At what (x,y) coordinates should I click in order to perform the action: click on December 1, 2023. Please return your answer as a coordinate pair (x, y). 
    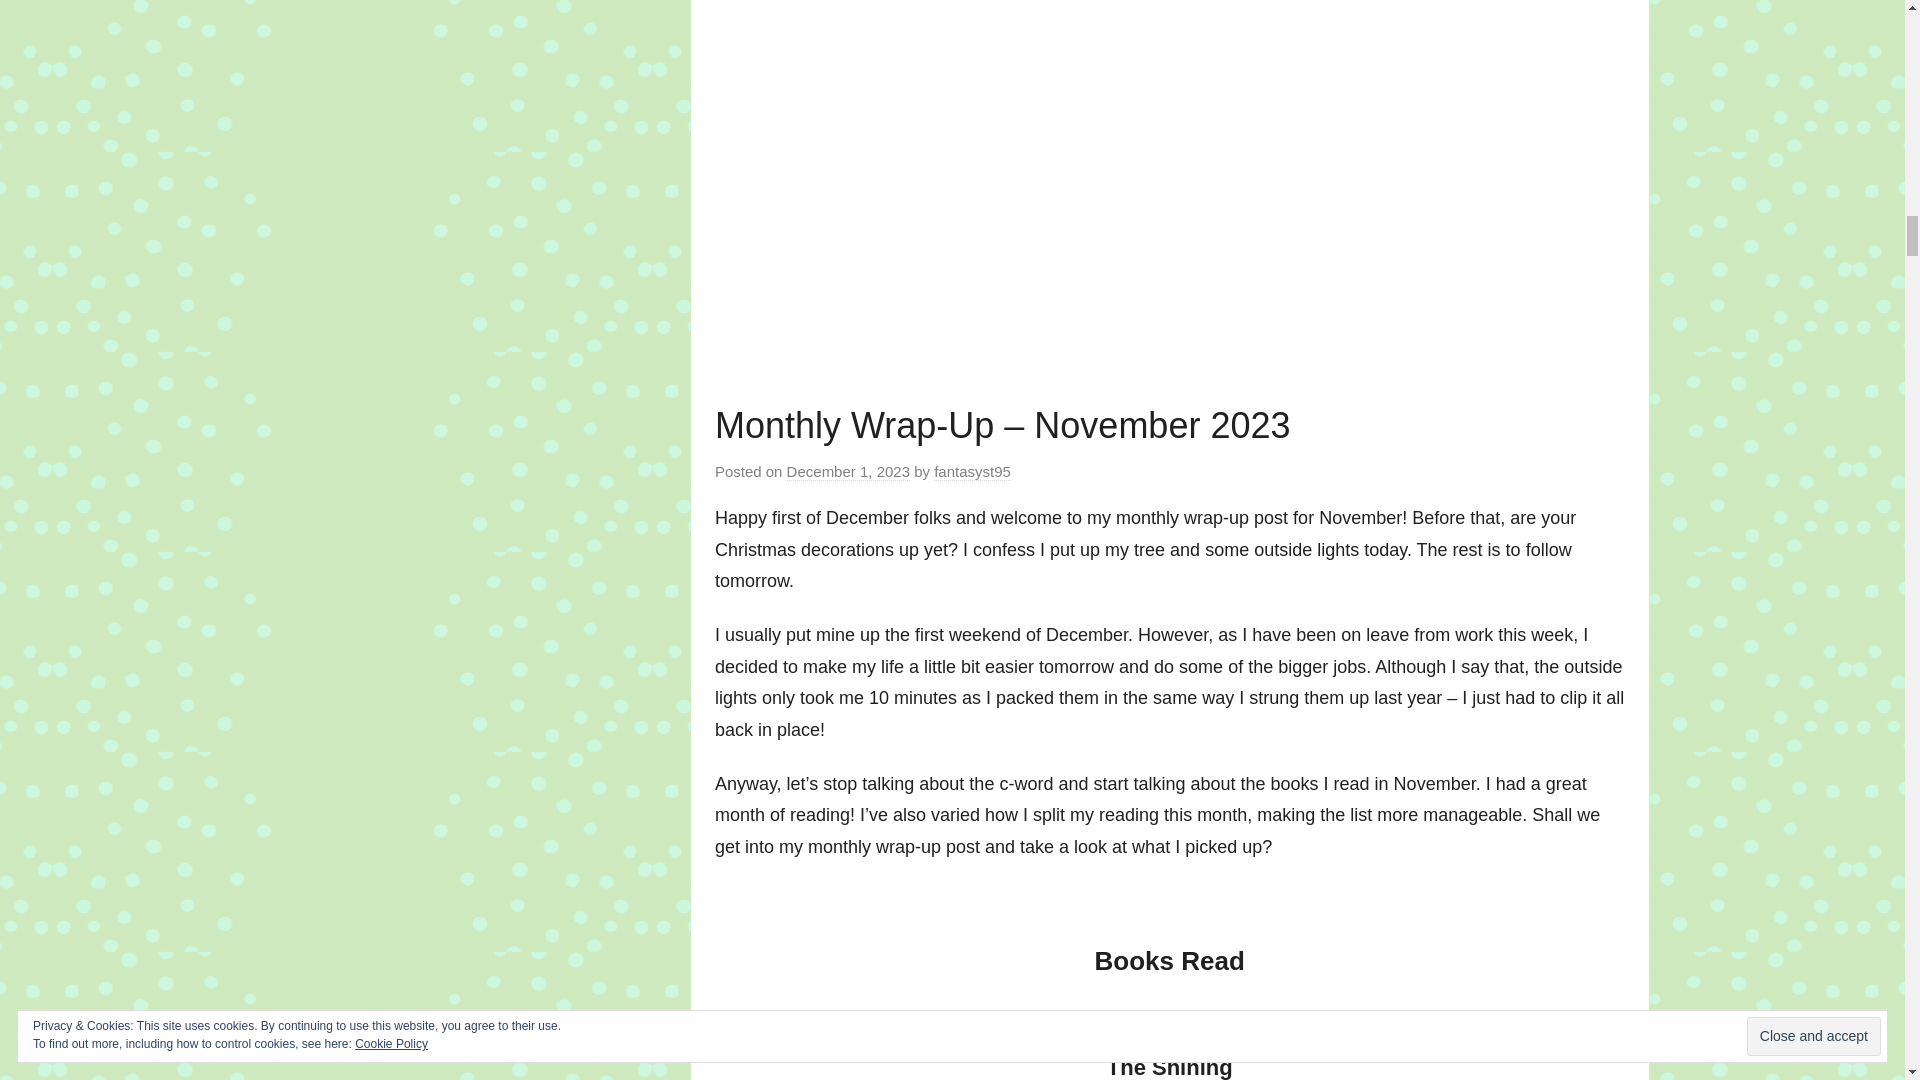
    Looking at the image, I should click on (848, 472).